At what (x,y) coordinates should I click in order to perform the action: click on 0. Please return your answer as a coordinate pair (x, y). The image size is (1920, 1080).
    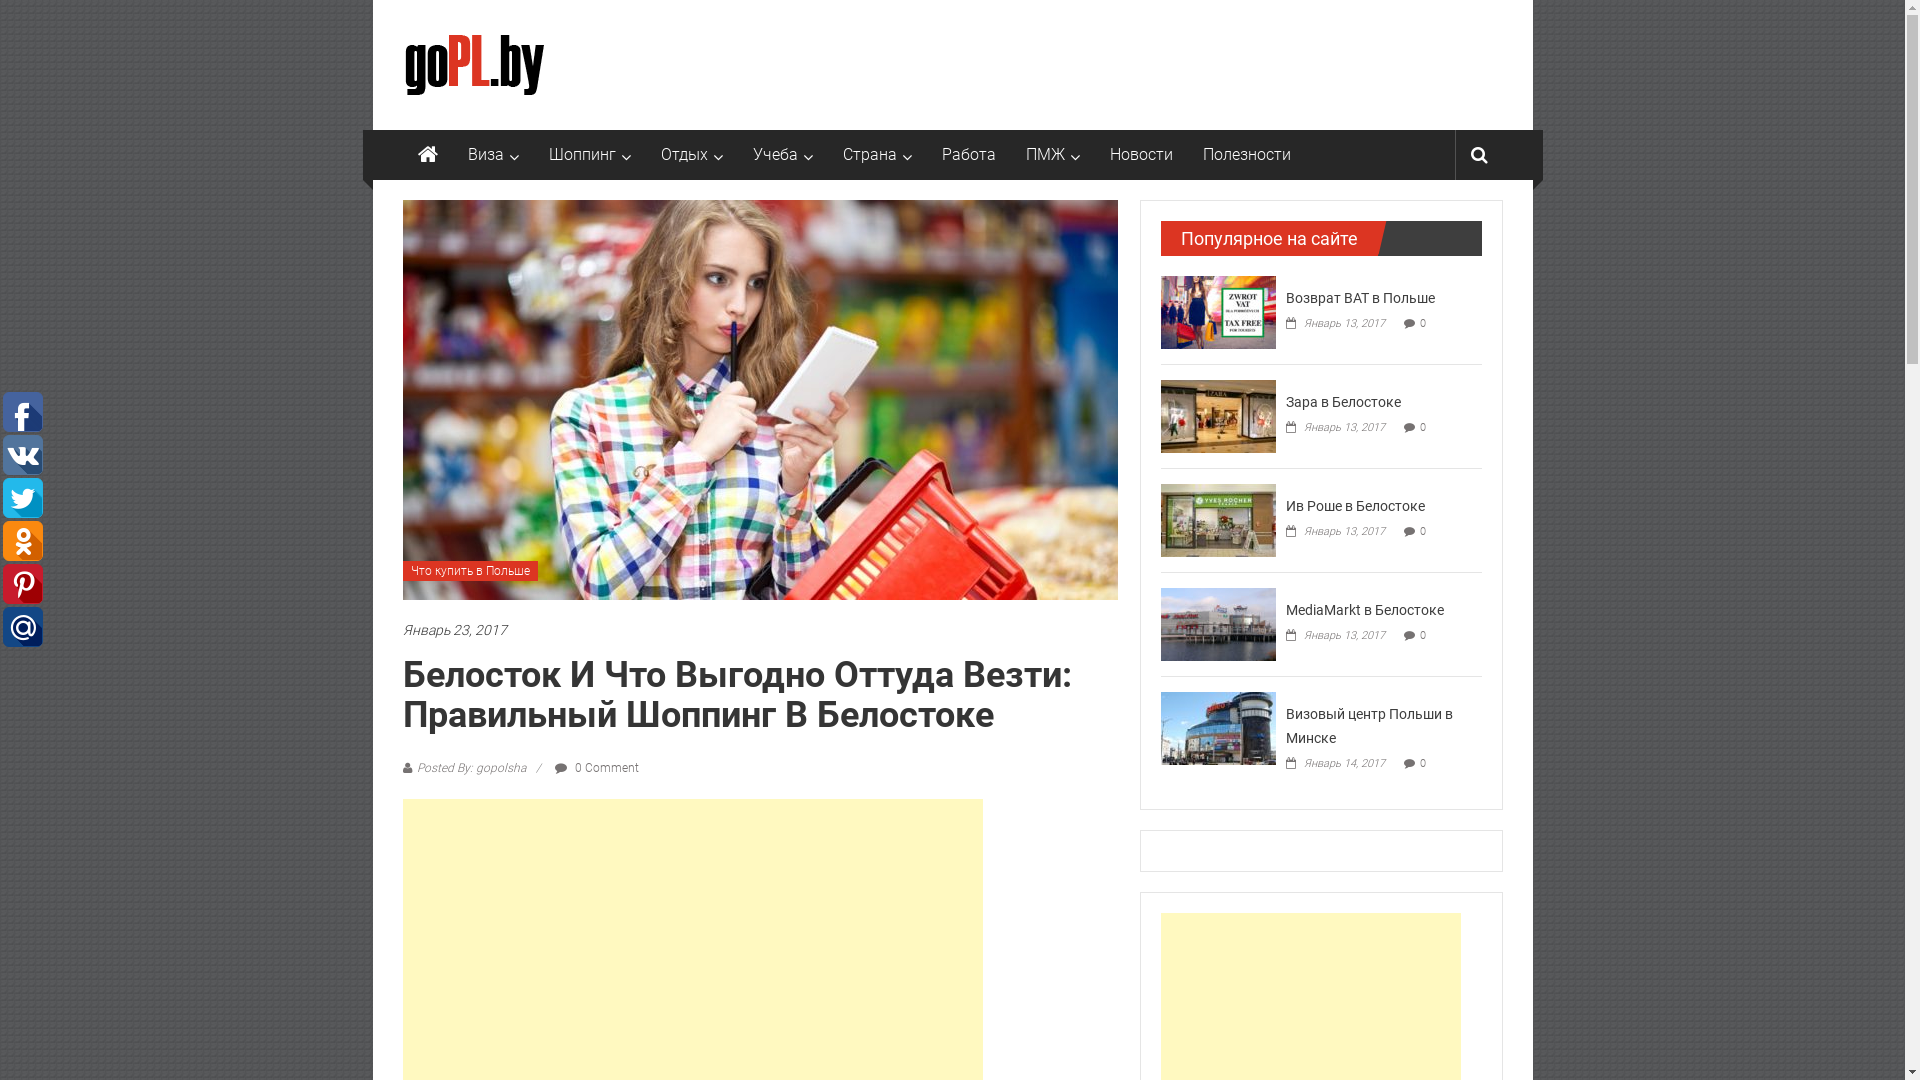
    Looking at the image, I should click on (1423, 636).